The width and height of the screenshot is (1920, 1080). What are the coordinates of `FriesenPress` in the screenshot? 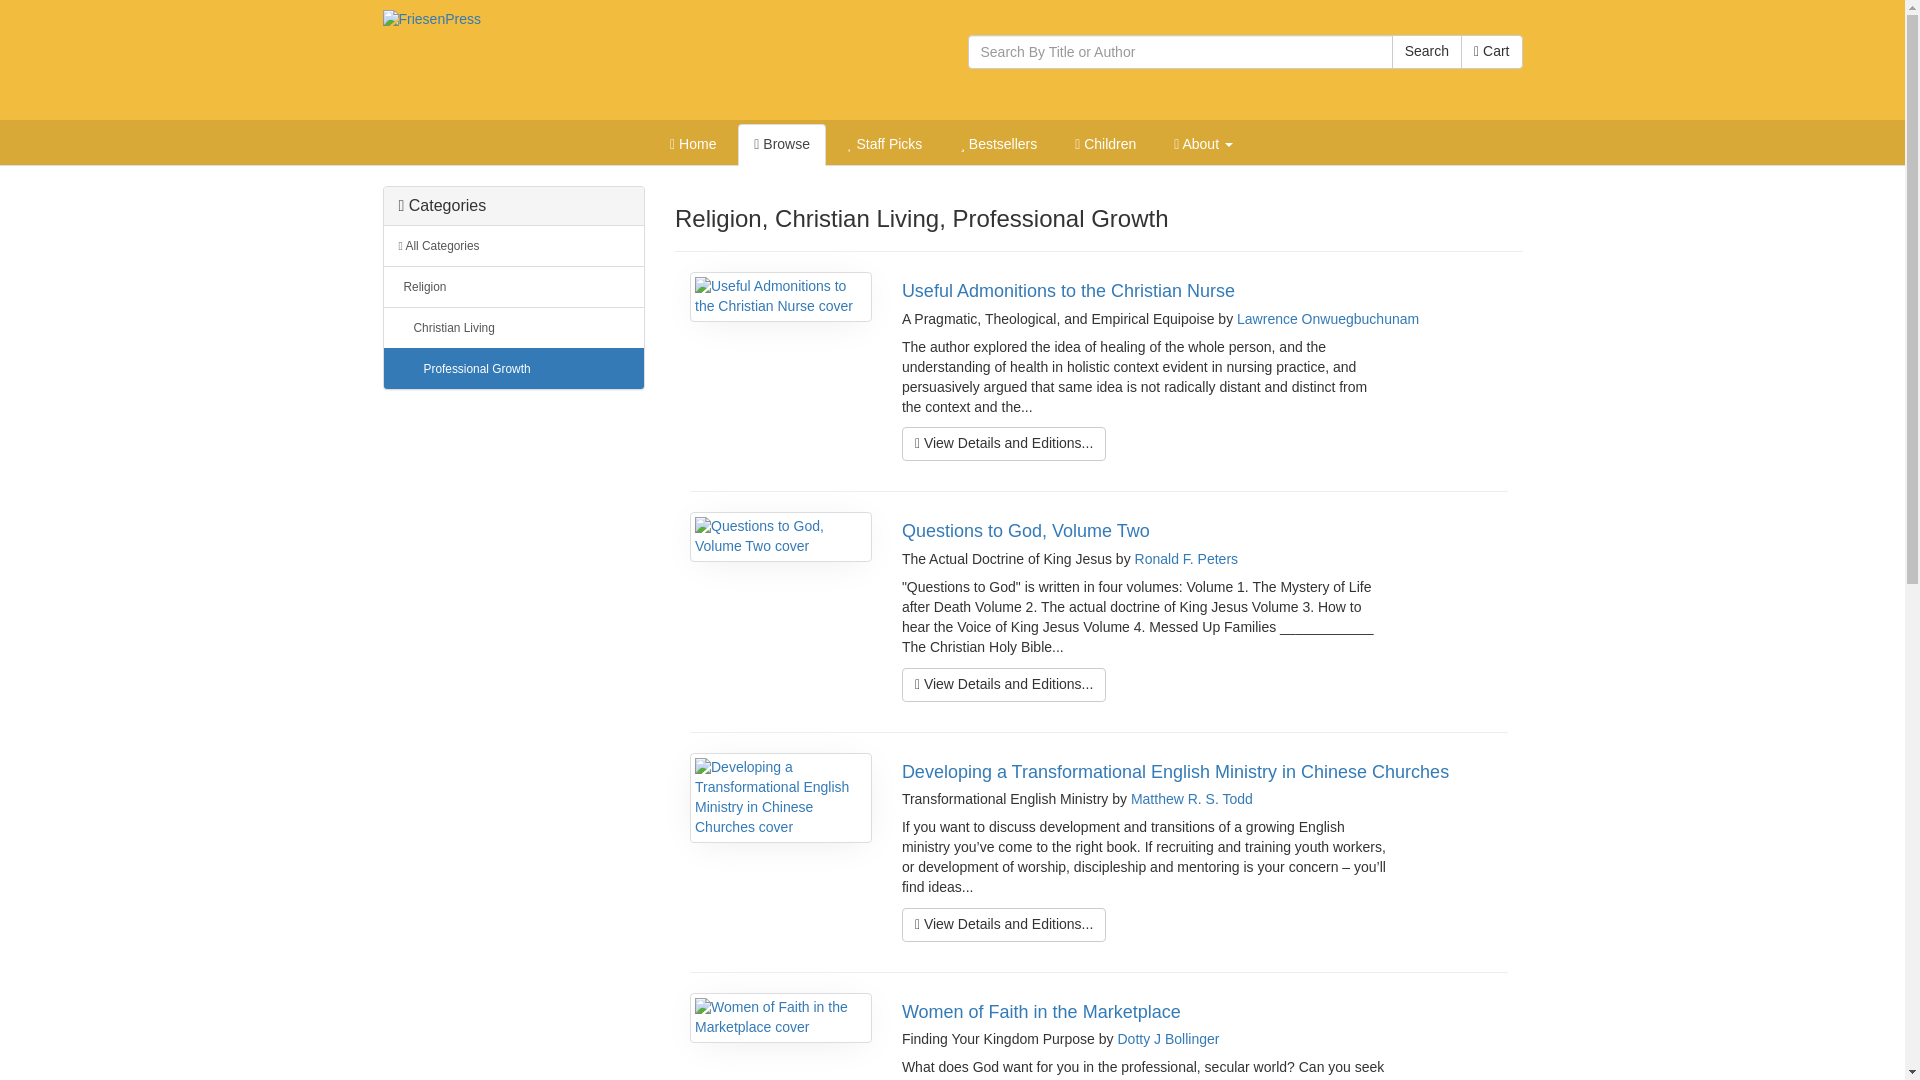 It's located at (431, 18).